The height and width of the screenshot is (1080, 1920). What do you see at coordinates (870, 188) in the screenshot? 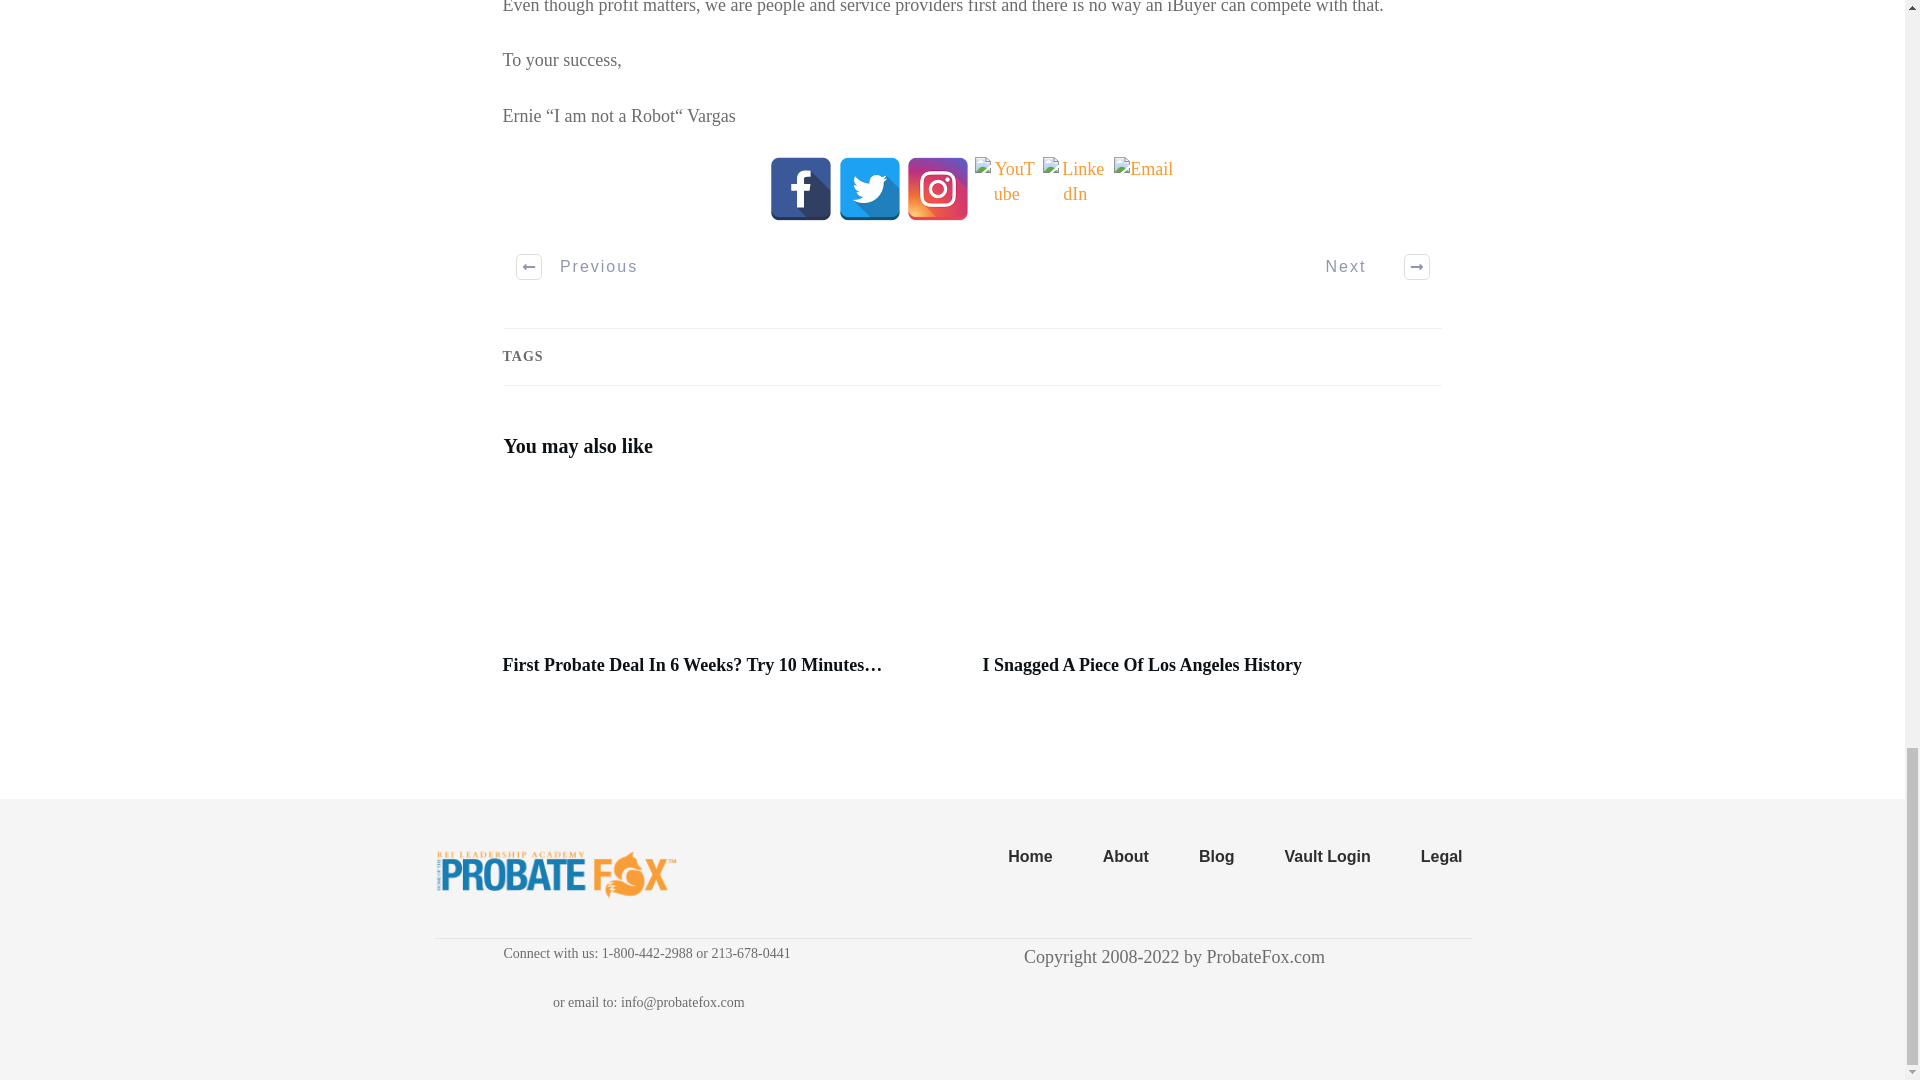
I see `Twitter` at bounding box center [870, 188].